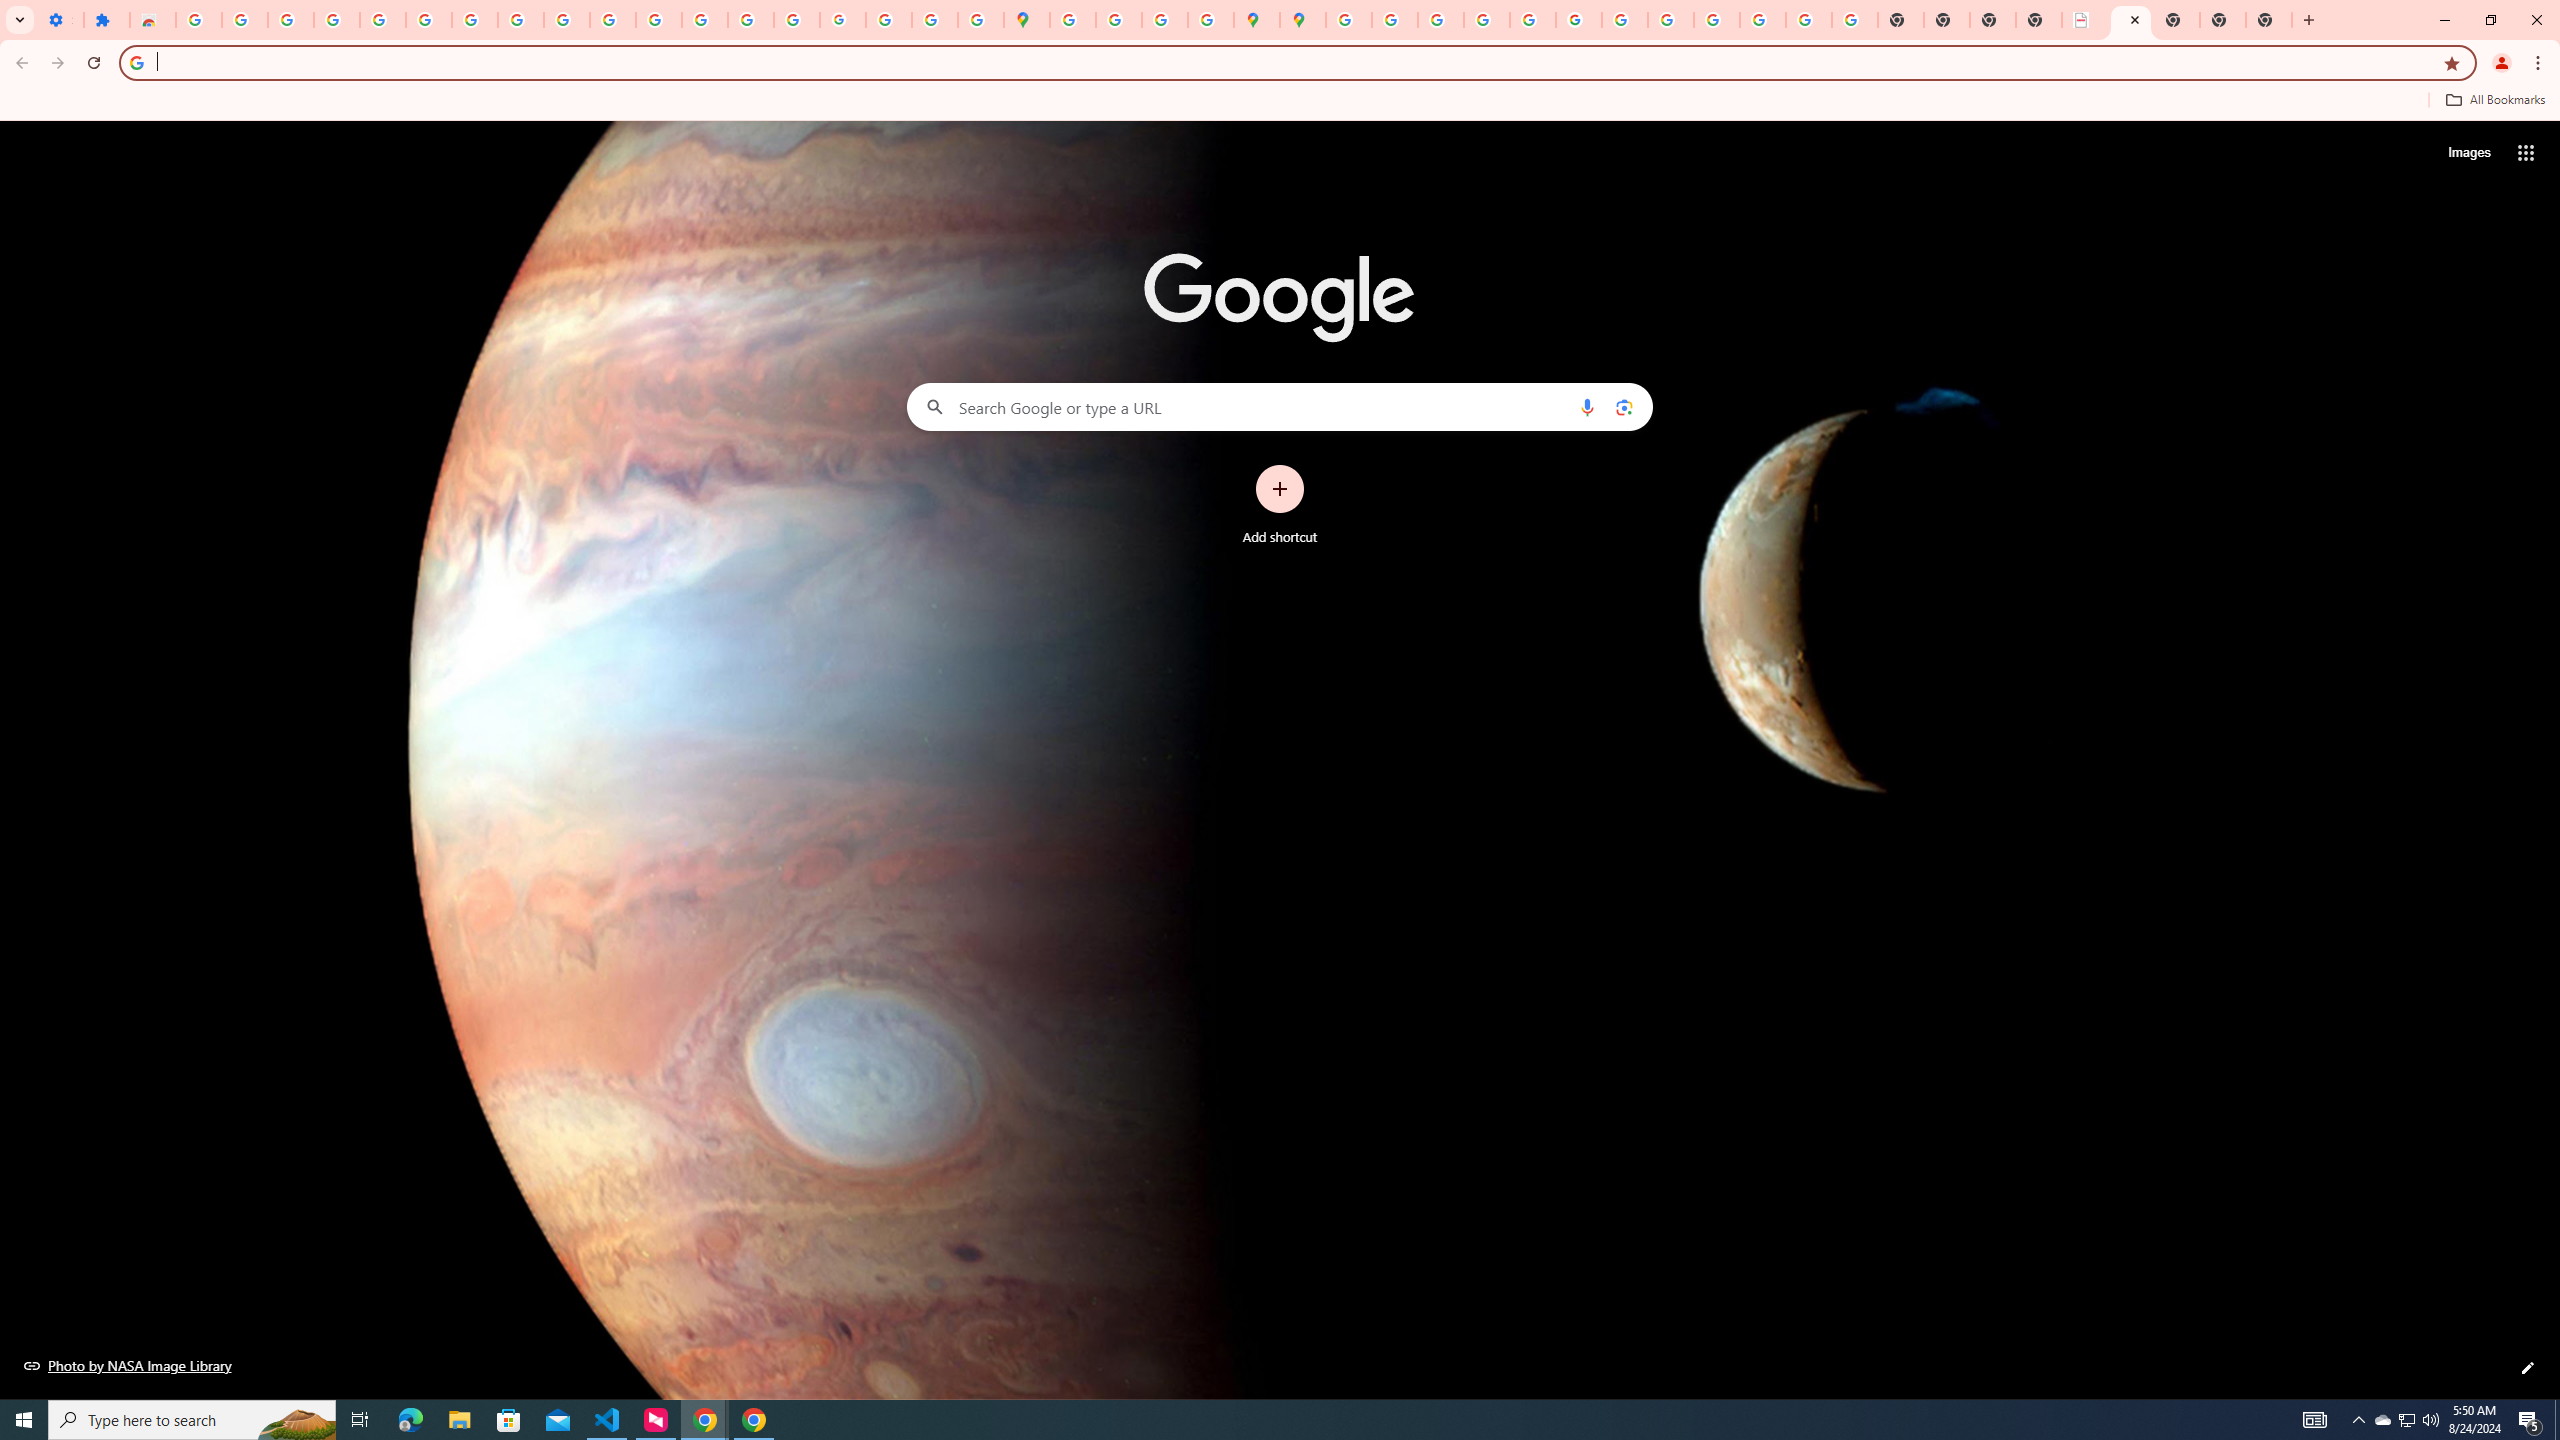  What do you see at coordinates (567, 20) in the screenshot?
I see `YouTube` at bounding box center [567, 20].